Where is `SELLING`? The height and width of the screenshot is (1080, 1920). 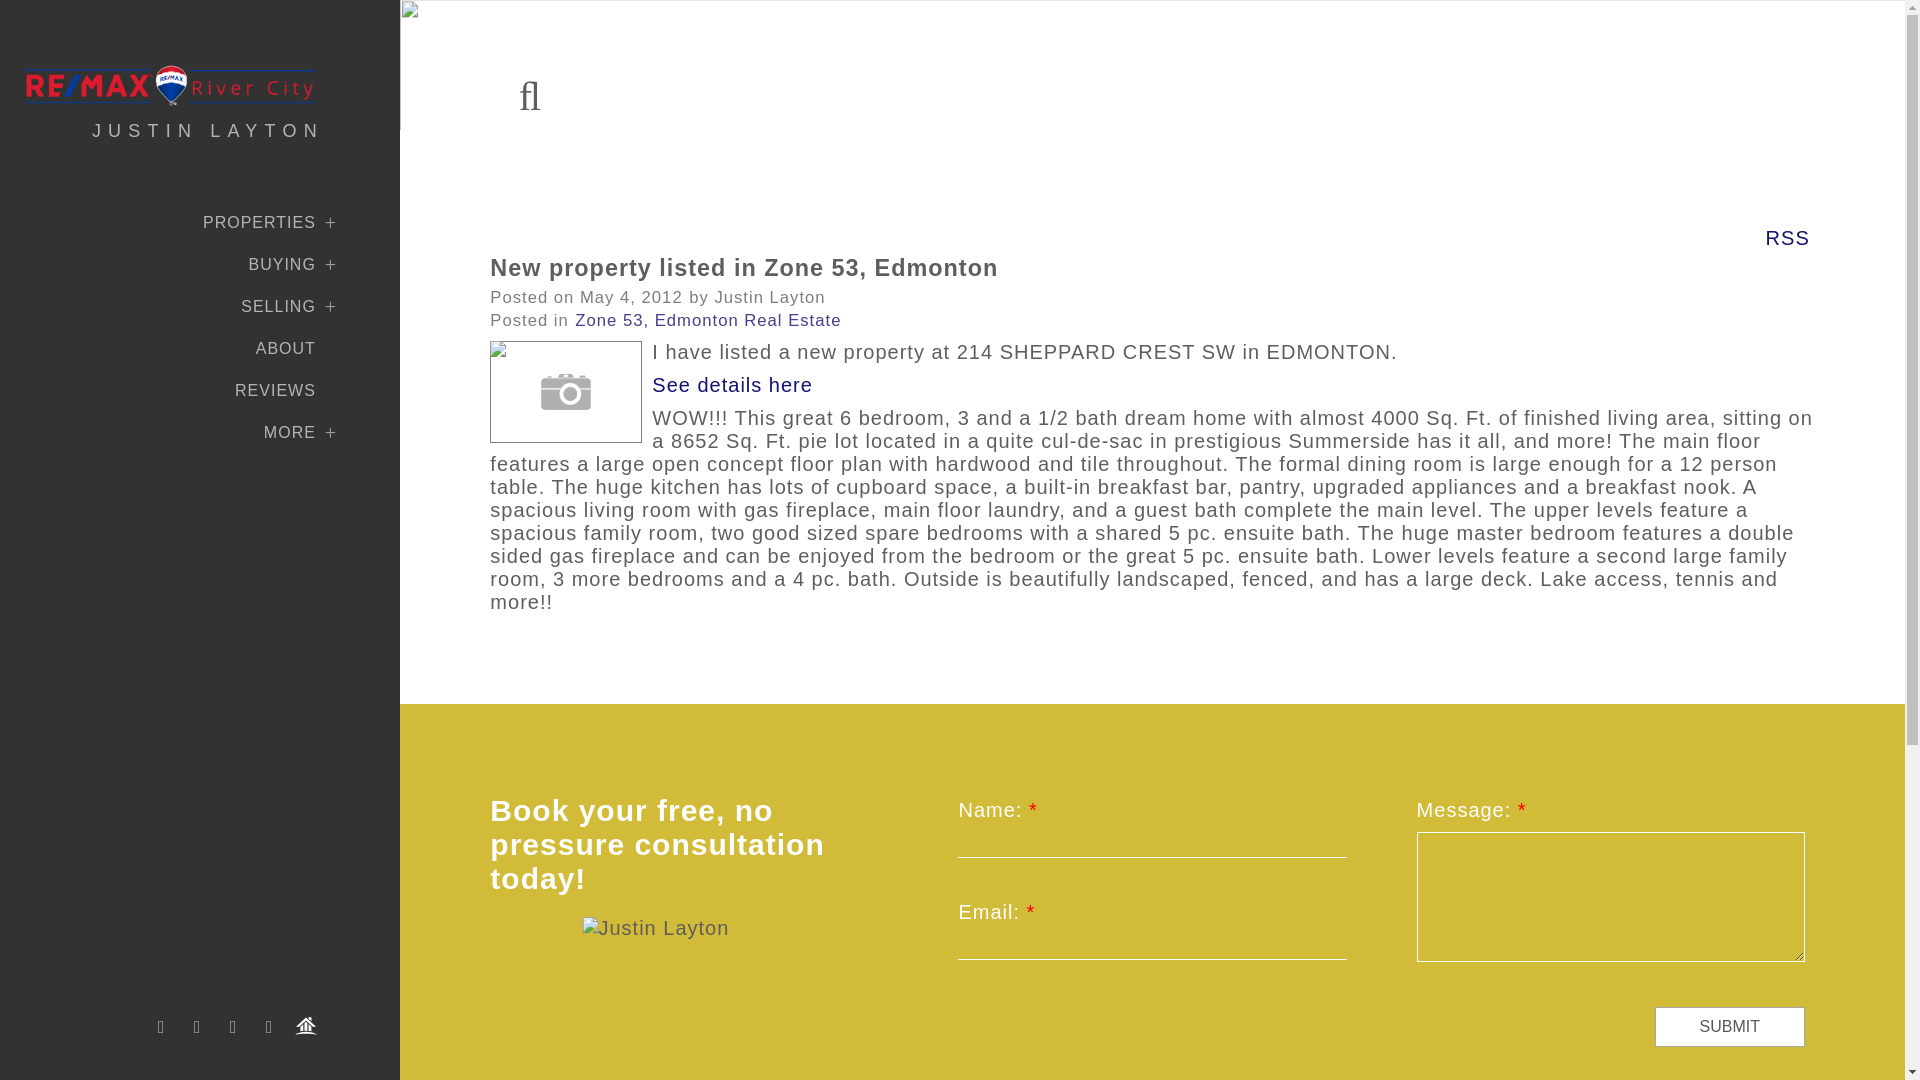 SELLING is located at coordinates (158, 307).